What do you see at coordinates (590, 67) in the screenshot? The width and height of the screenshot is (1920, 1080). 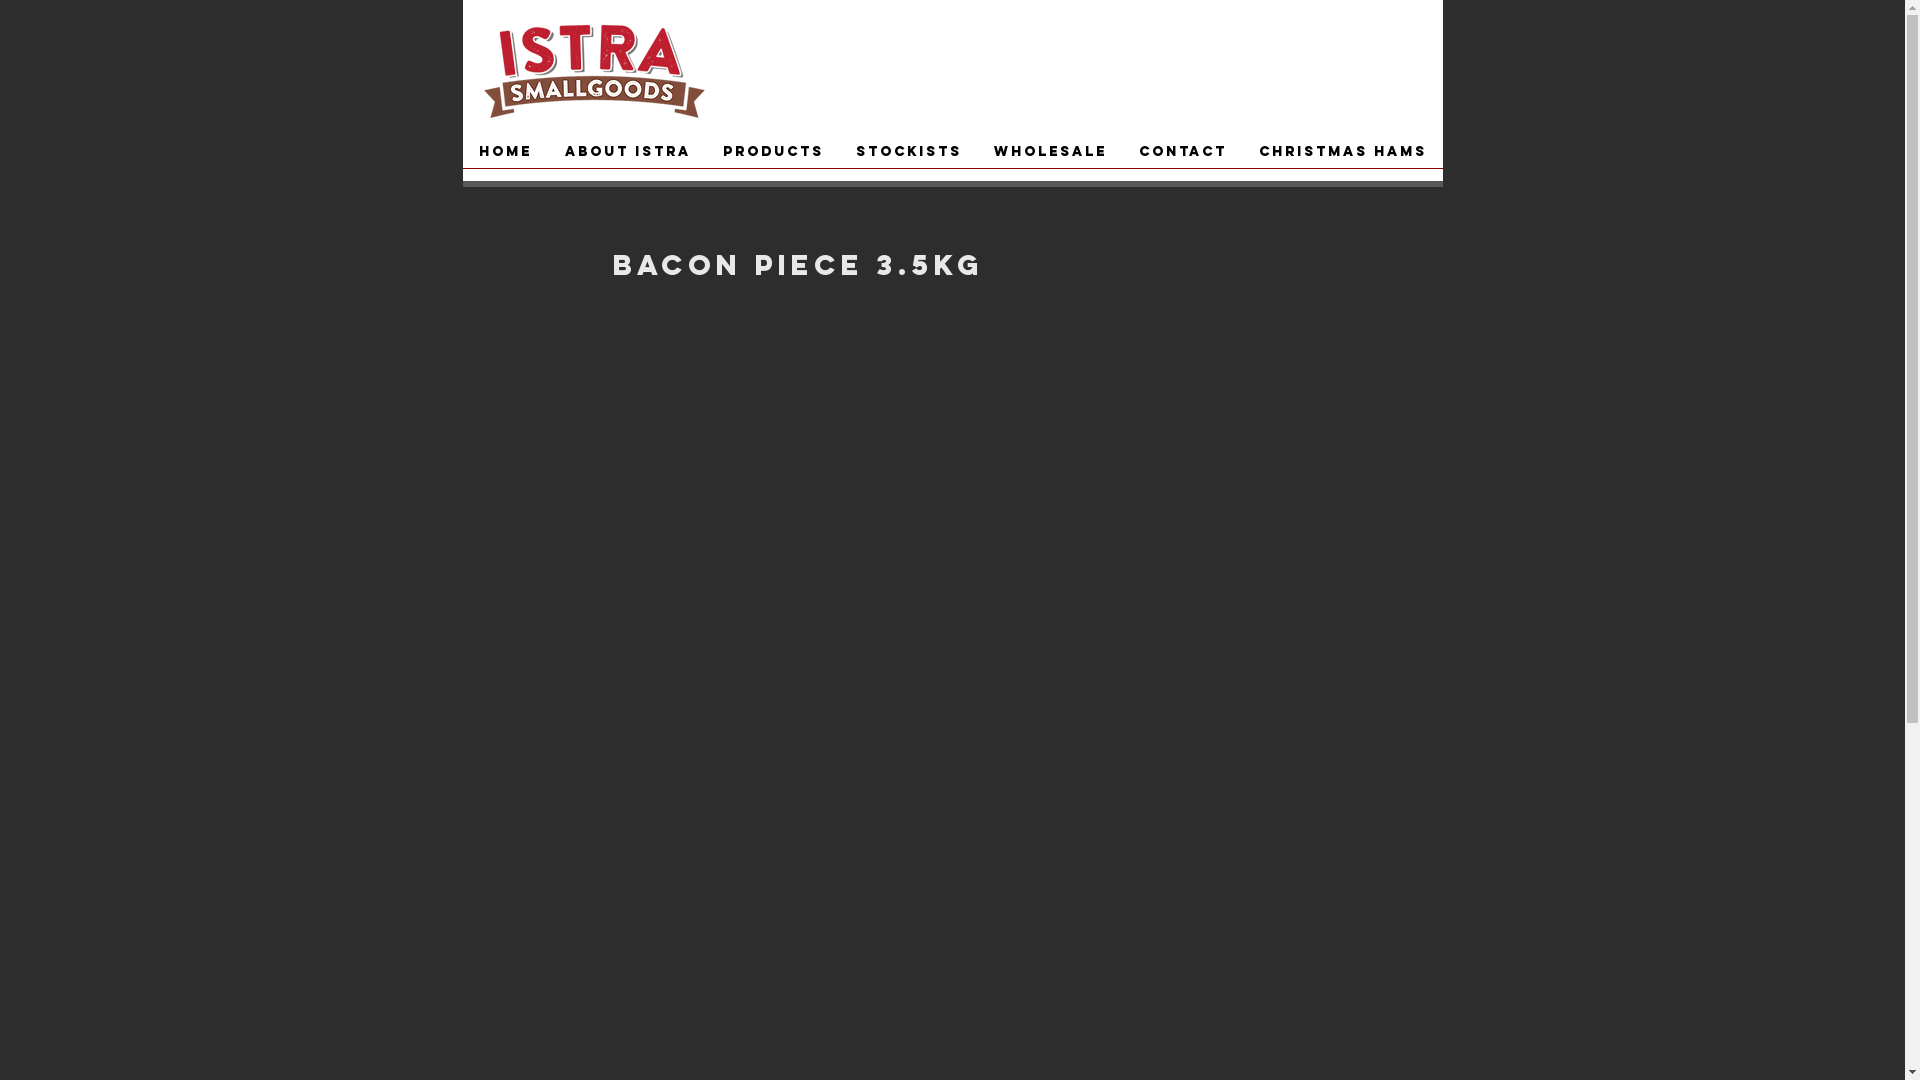 I see `ISTRA_LOGO_WEB.png` at bounding box center [590, 67].